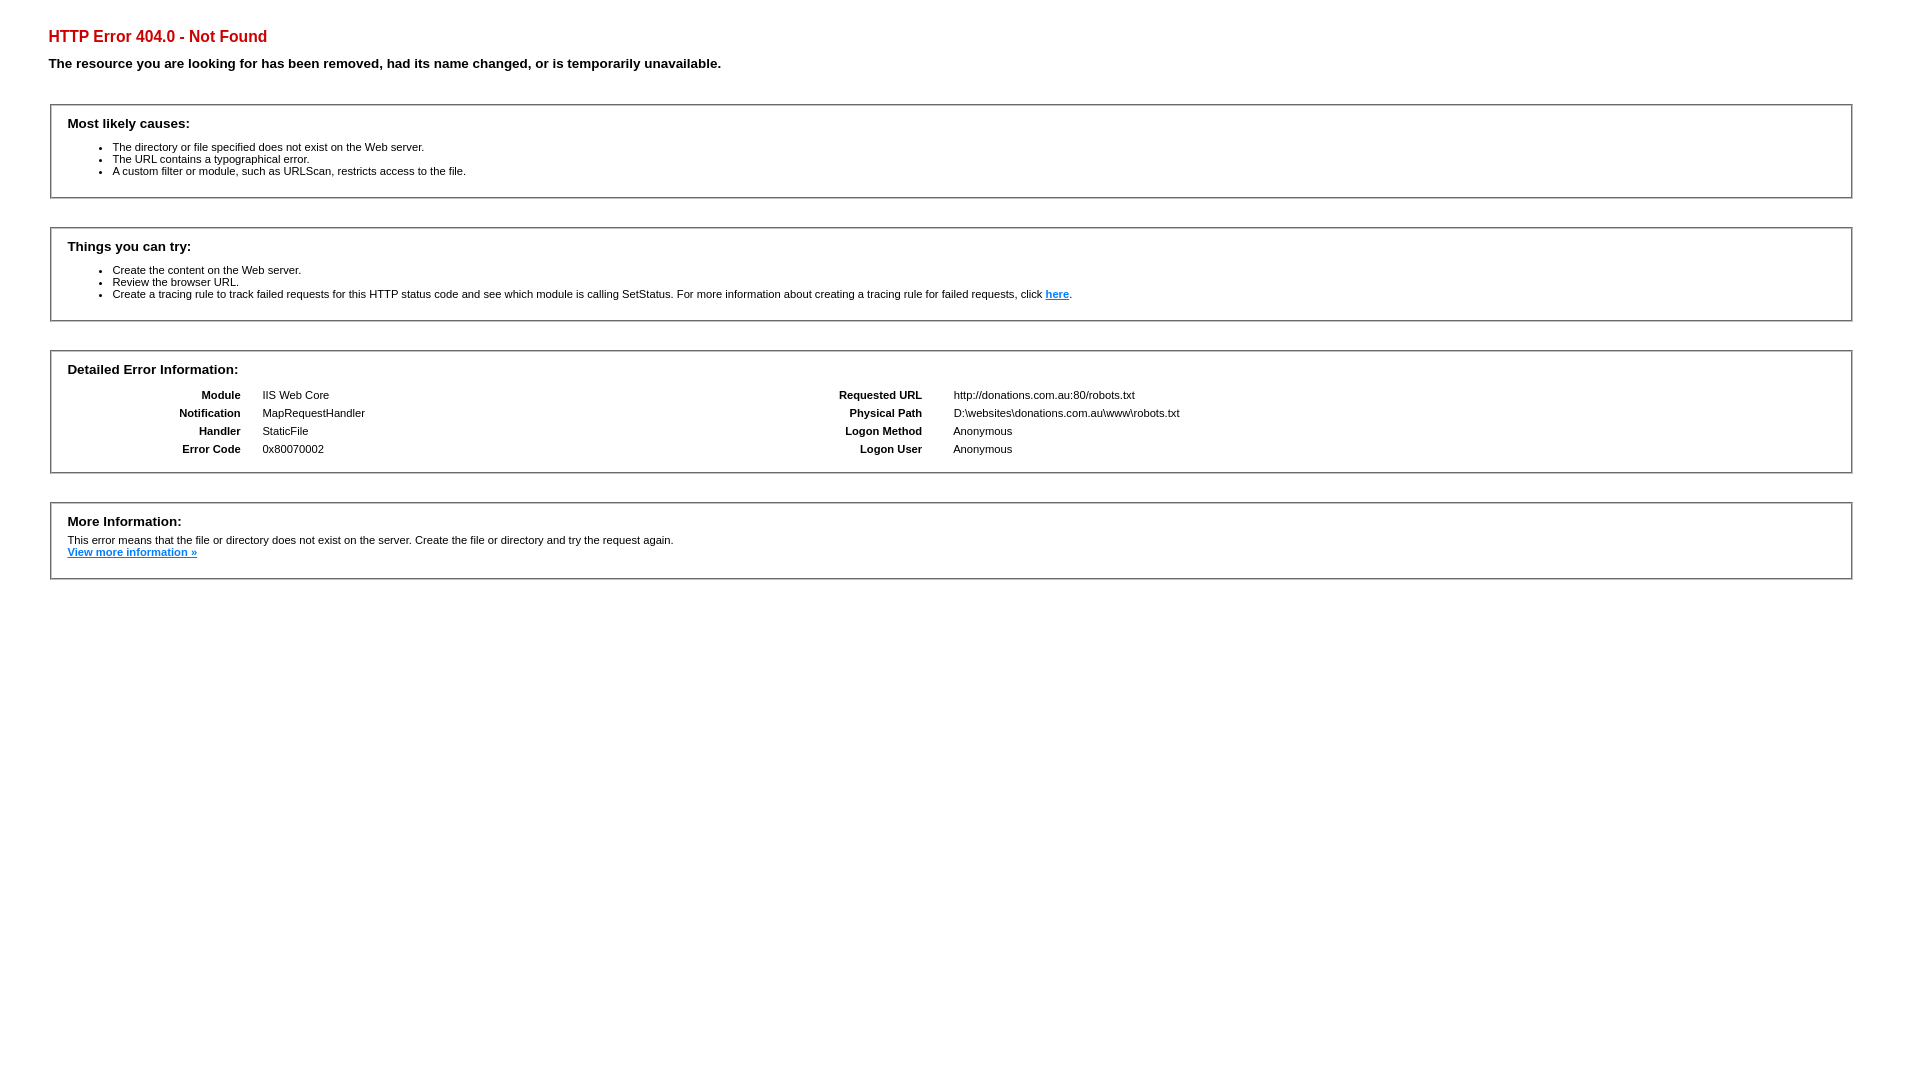 This screenshot has width=1920, height=1080. Describe the element at coordinates (1058, 294) in the screenshot. I see `here` at that location.